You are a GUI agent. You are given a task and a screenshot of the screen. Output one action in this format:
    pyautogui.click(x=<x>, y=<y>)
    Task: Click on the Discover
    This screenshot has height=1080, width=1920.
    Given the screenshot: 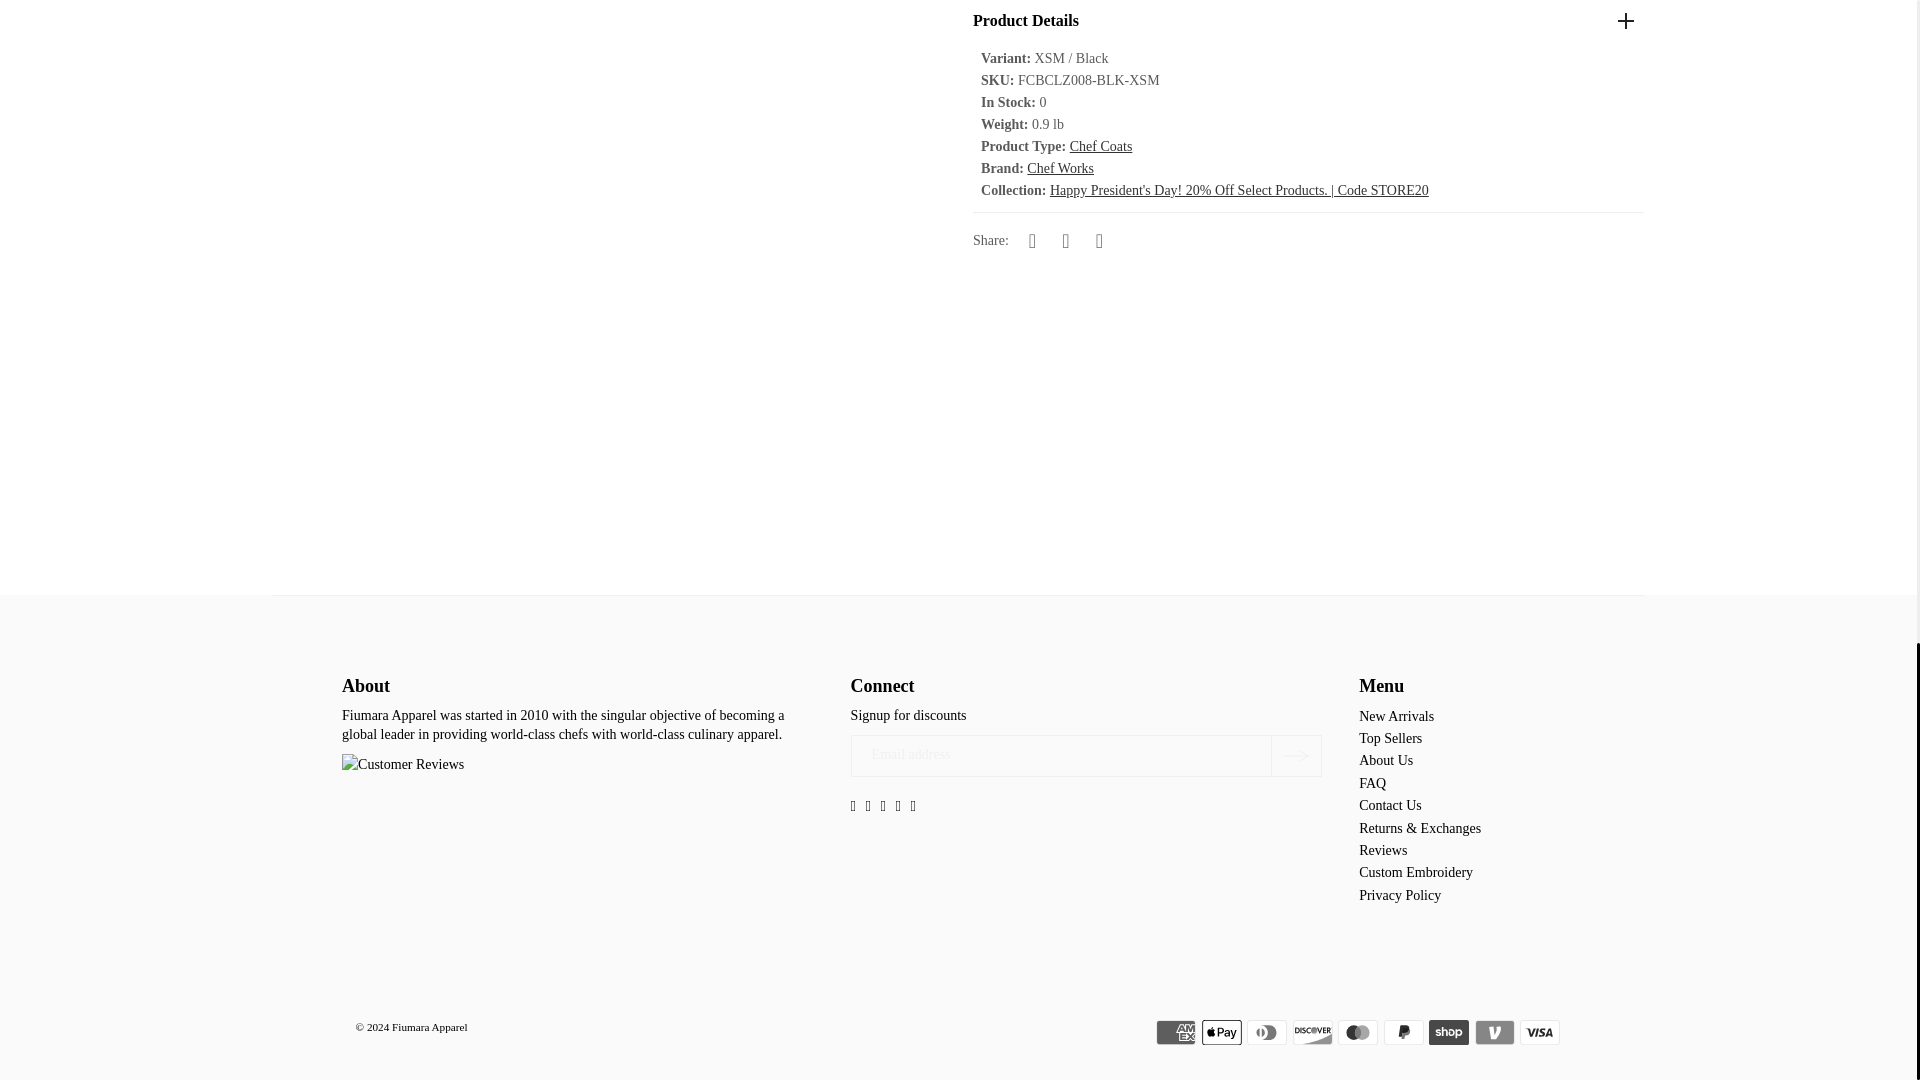 What is the action you would take?
    pyautogui.click(x=1312, y=1032)
    